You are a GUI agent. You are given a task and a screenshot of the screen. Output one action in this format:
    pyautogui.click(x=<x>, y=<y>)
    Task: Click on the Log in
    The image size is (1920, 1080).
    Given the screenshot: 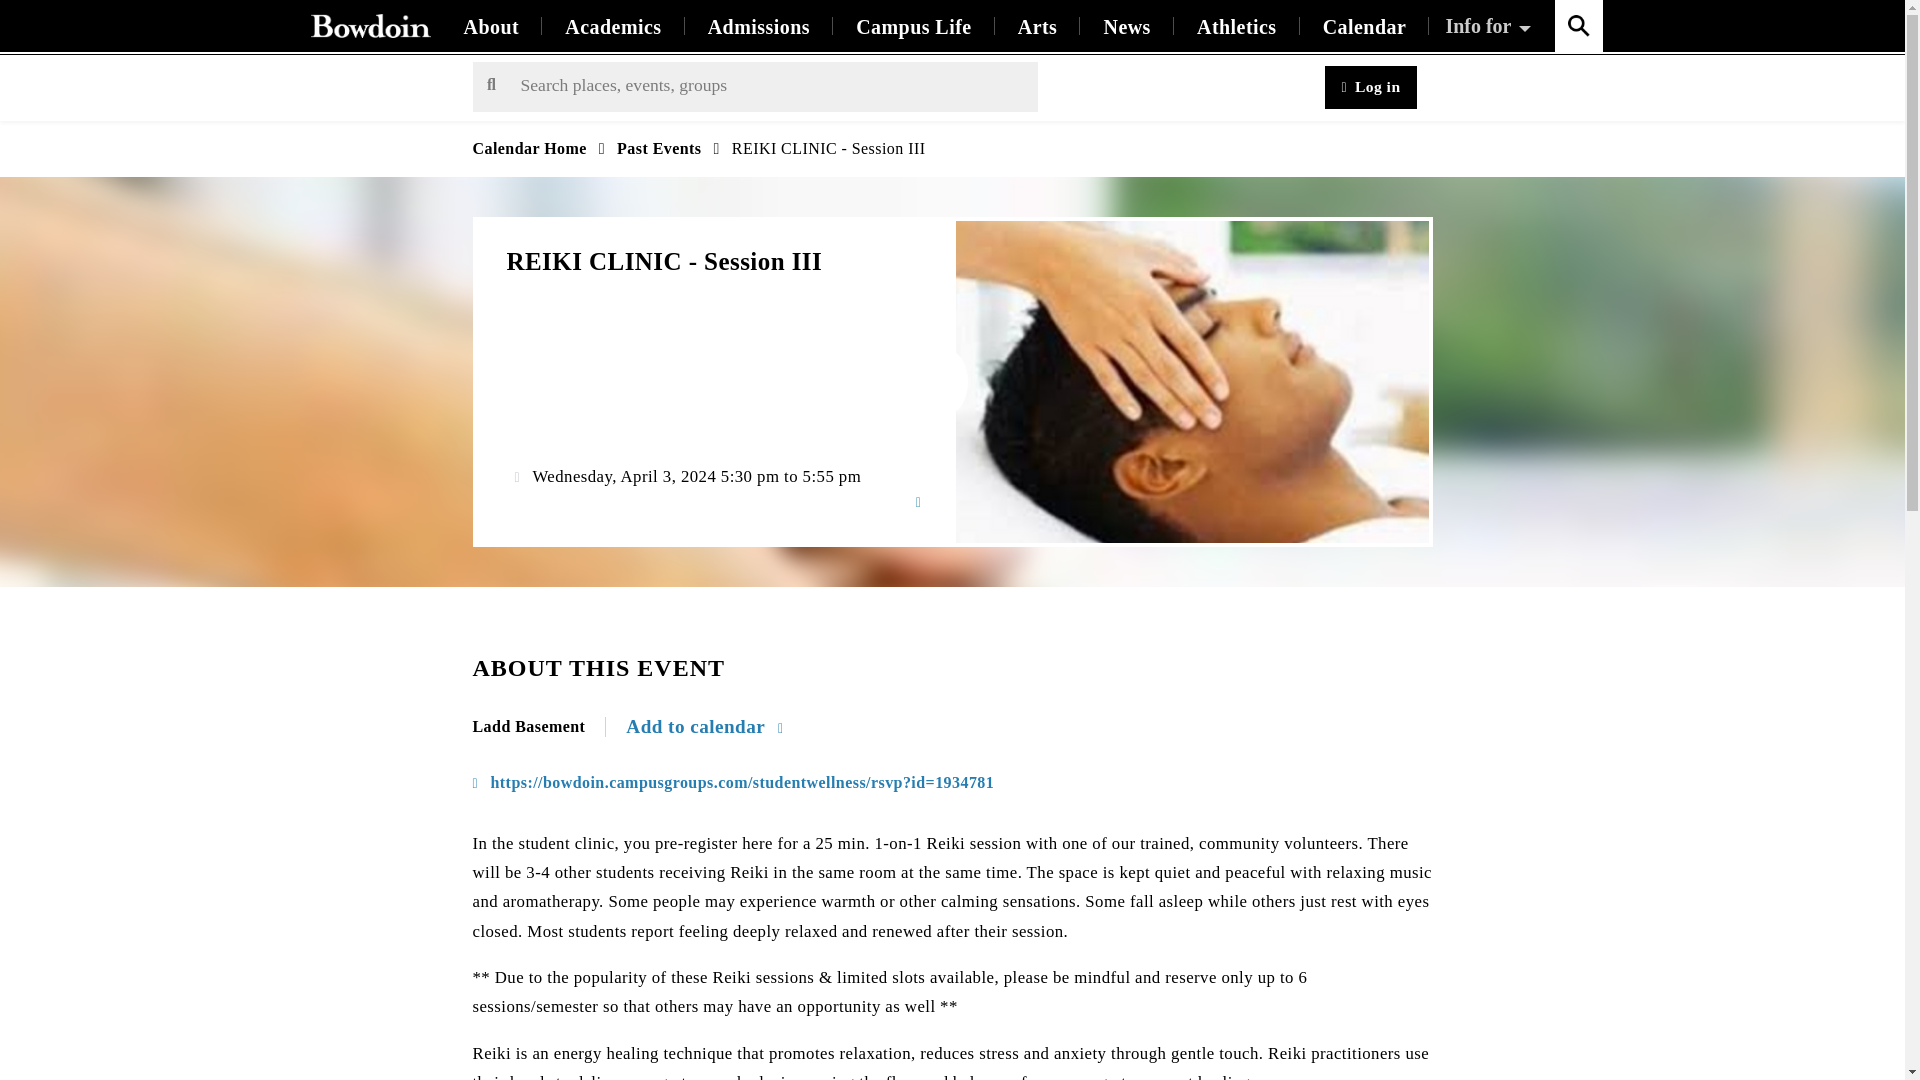 What is the action you would take?
    pyautogui.click(x=1370, y=87)
    